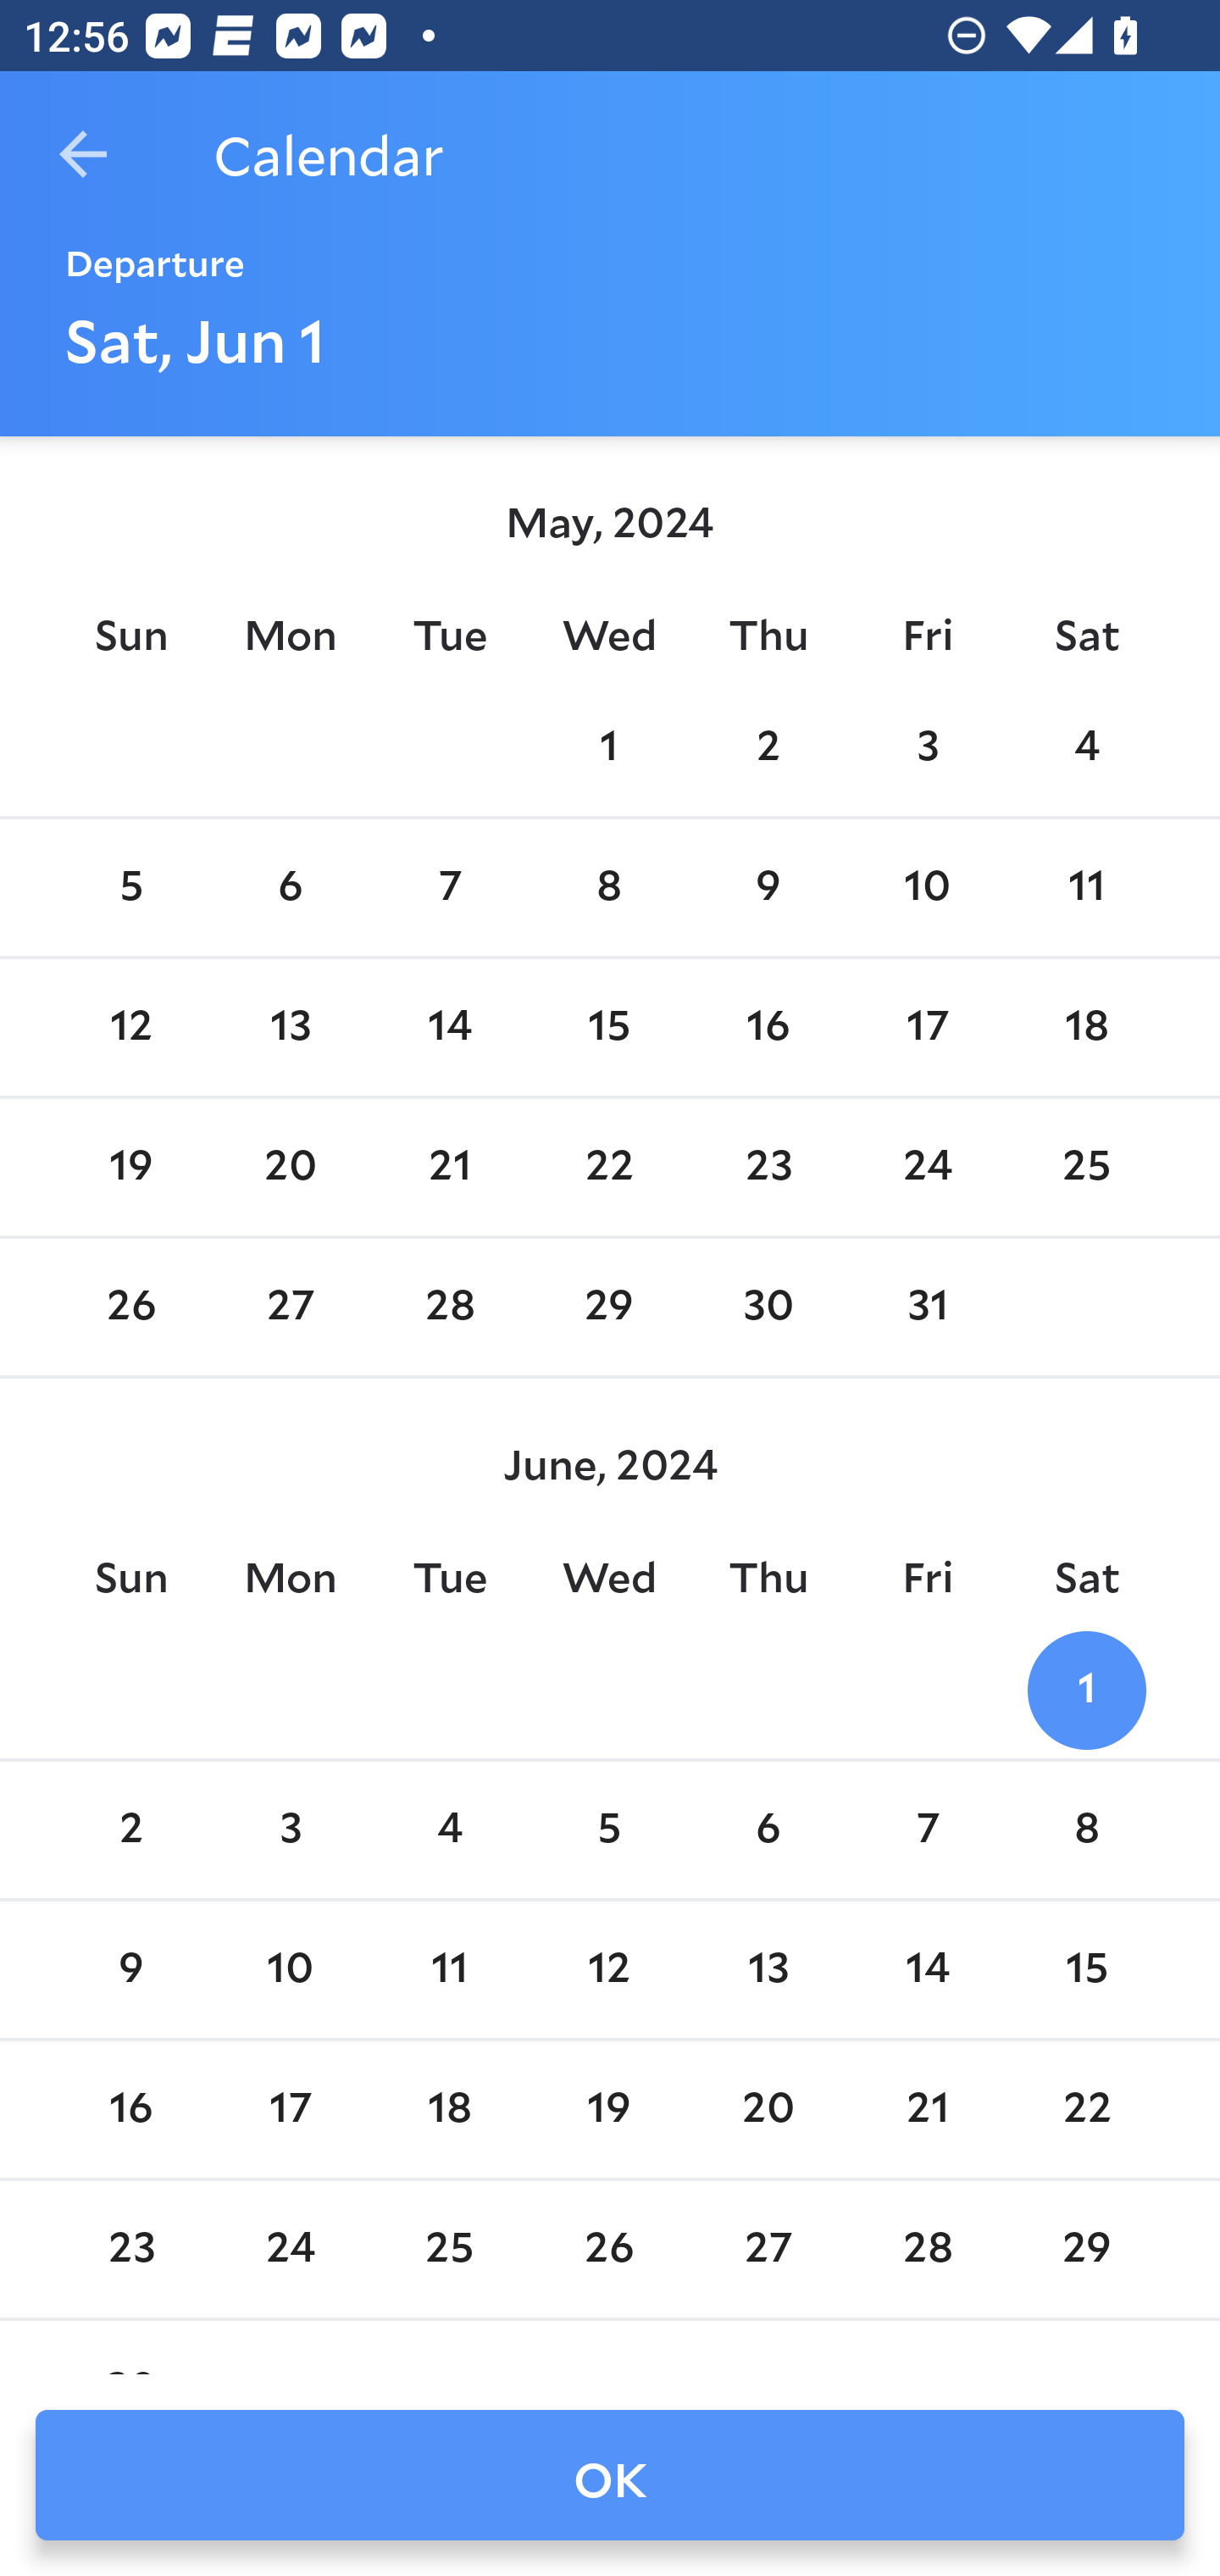  Describe the element at coordinates (609, 1308) in the screenshot. I see `29` at that location.